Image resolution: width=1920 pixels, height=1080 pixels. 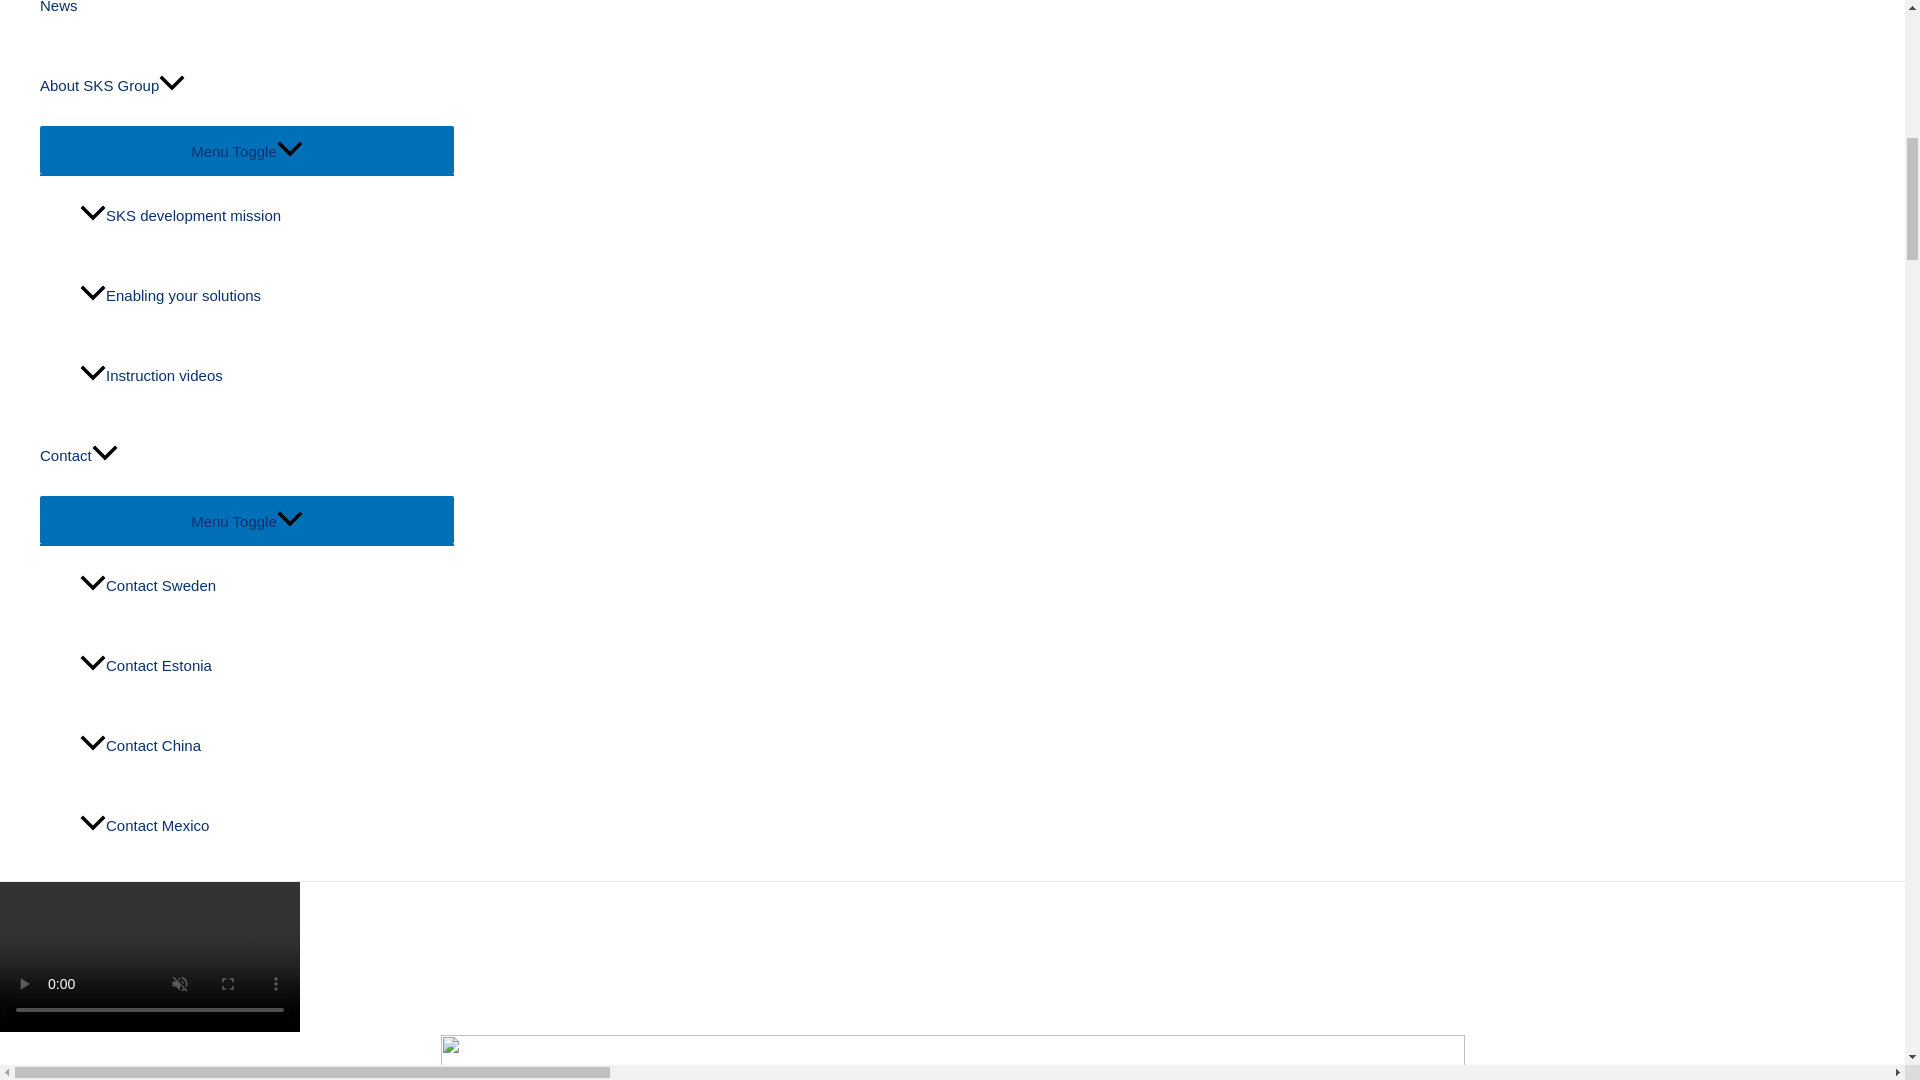 I want to click on Menu Toggle, so click(x=246, y=150).